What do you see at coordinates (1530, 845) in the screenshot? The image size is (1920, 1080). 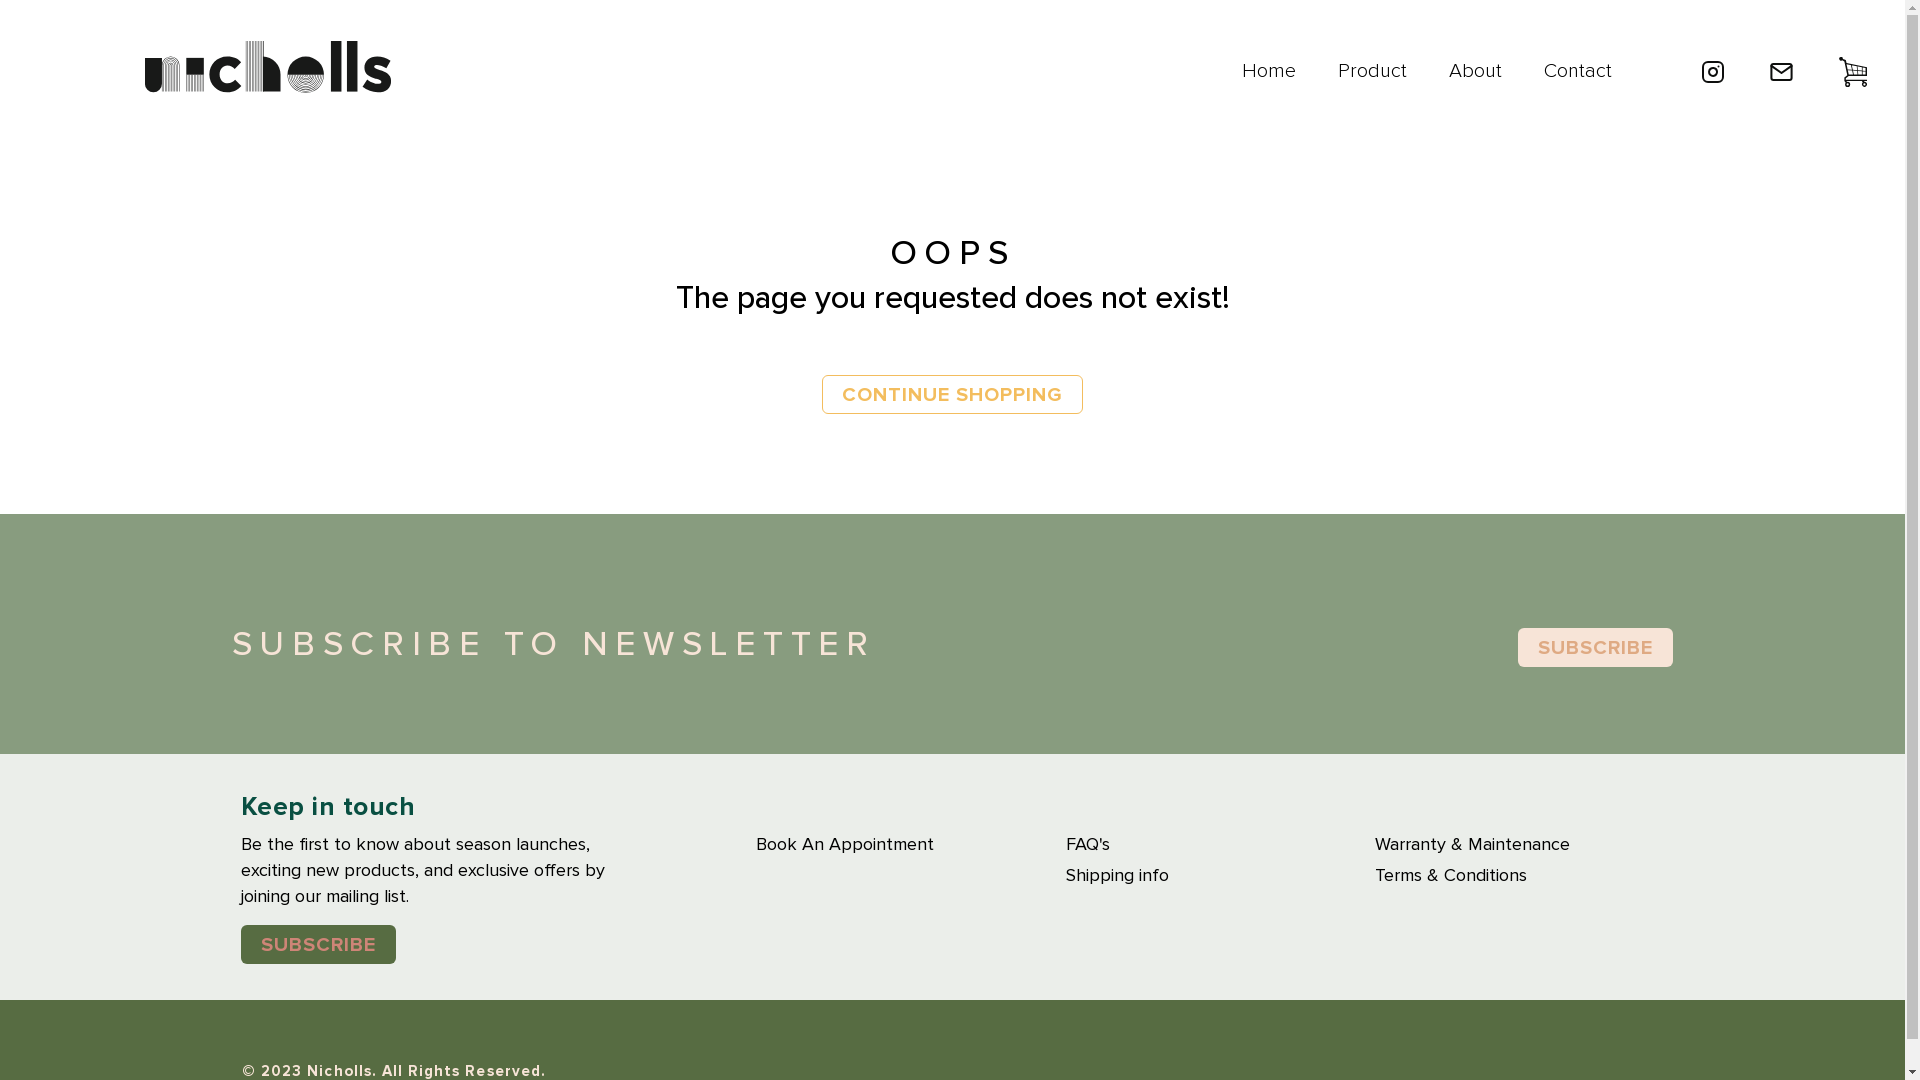 I see `Warranty & Maintenance` at bounding box center [1530, 845].